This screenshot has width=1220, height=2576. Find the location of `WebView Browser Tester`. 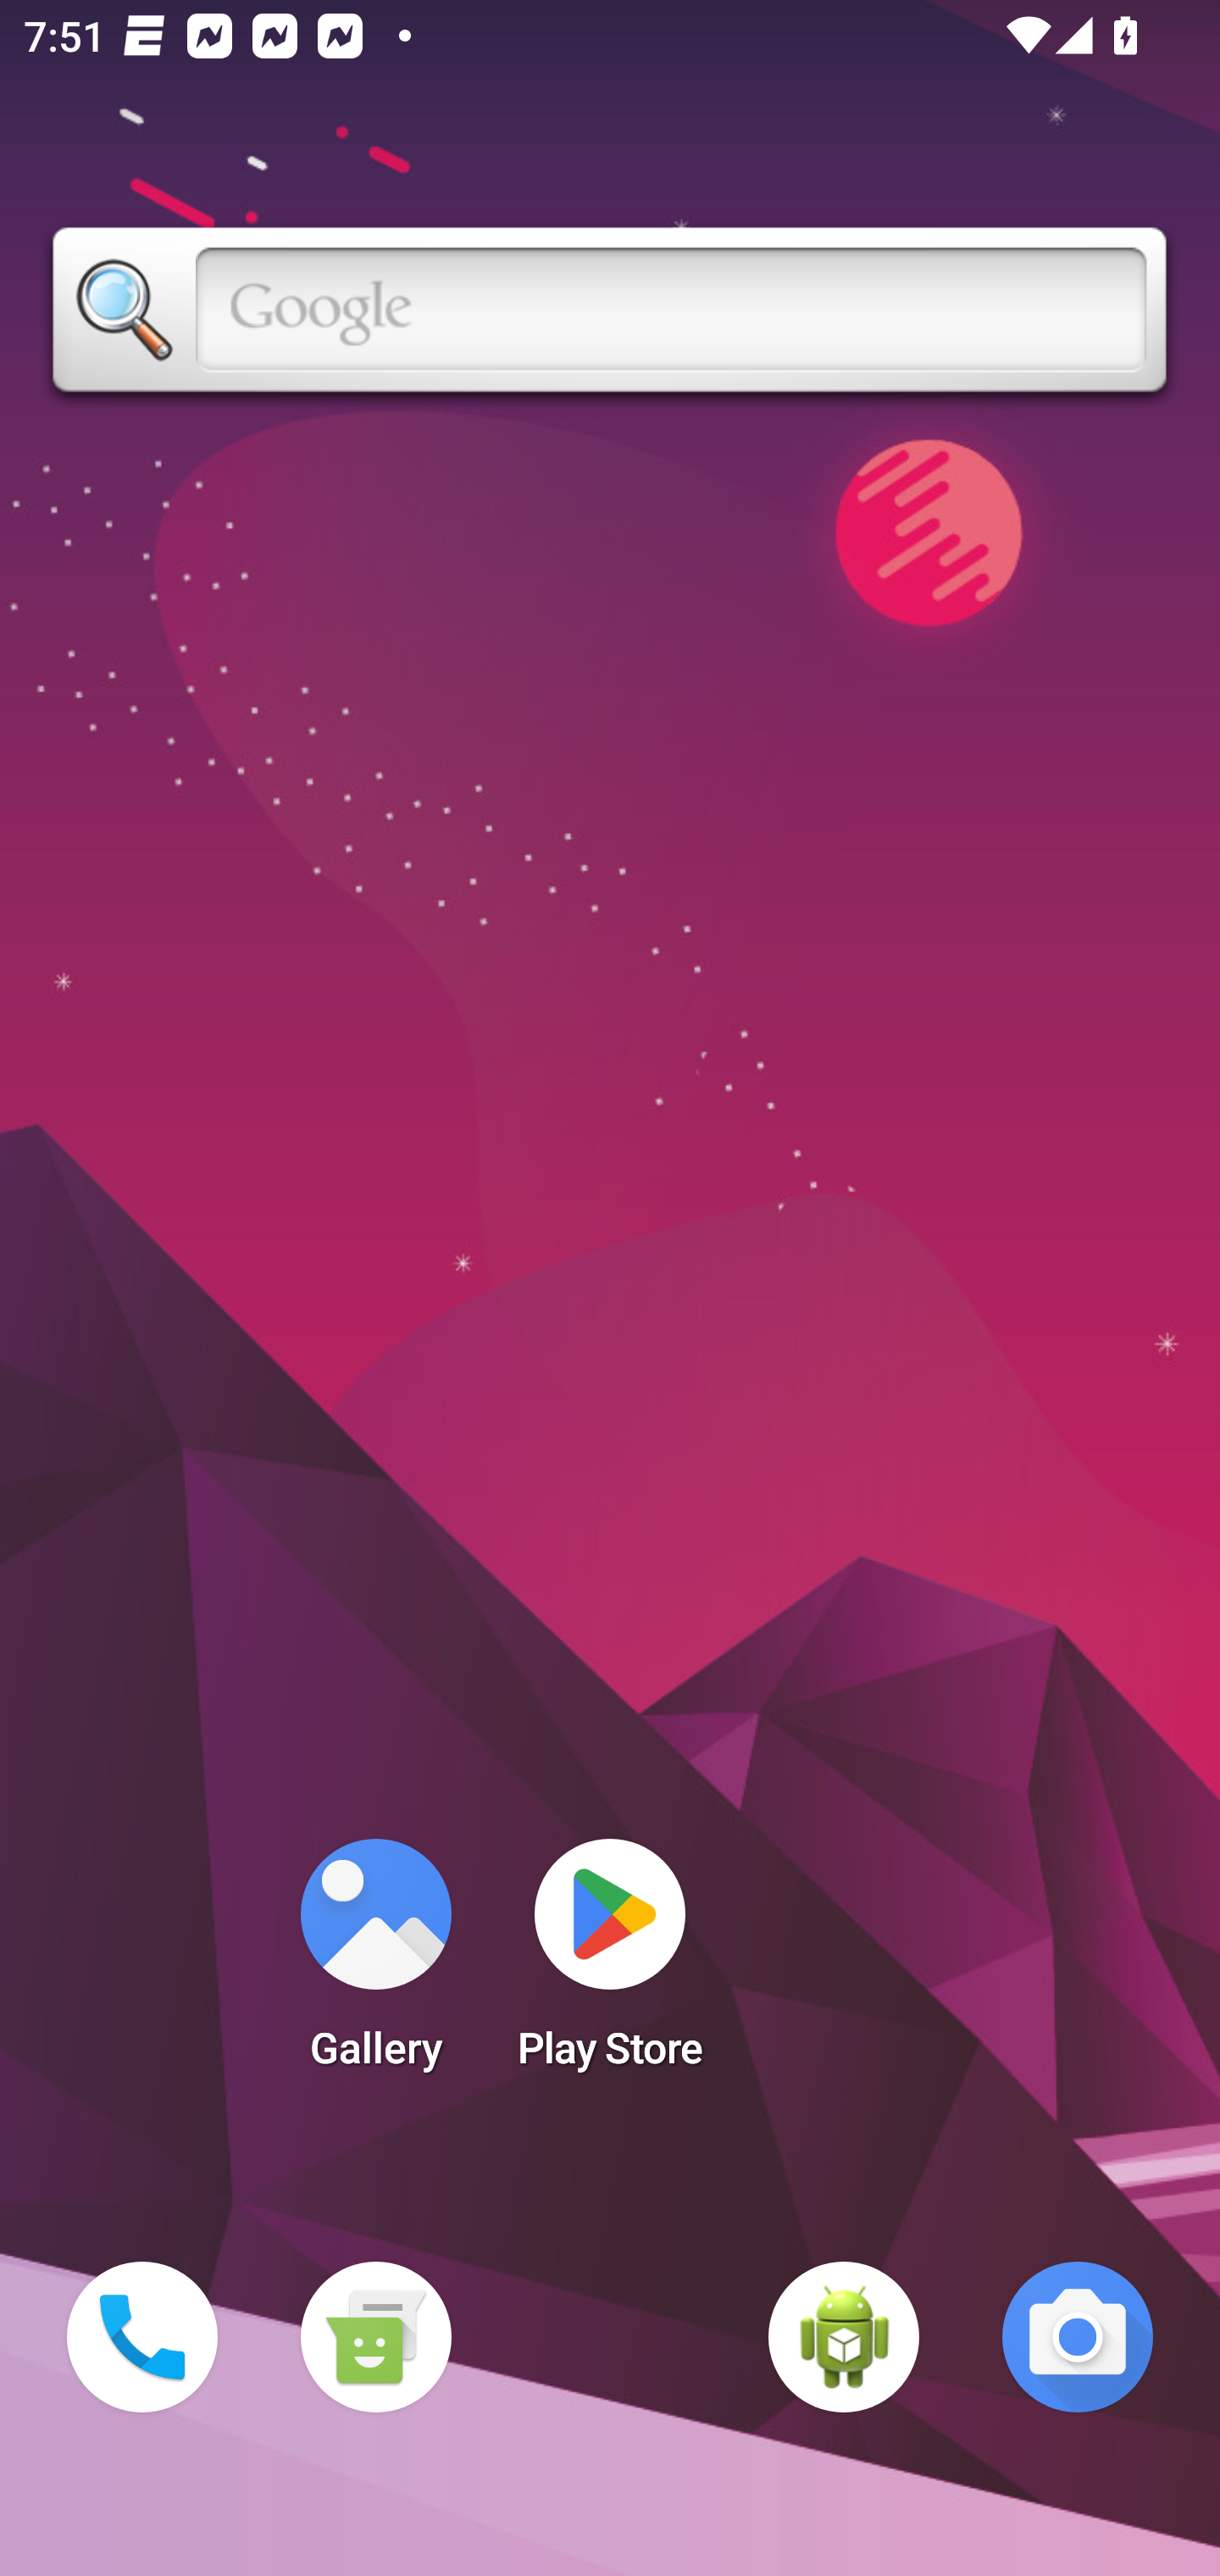

WebView Browser Tester is located at coordinates (844, 2337).